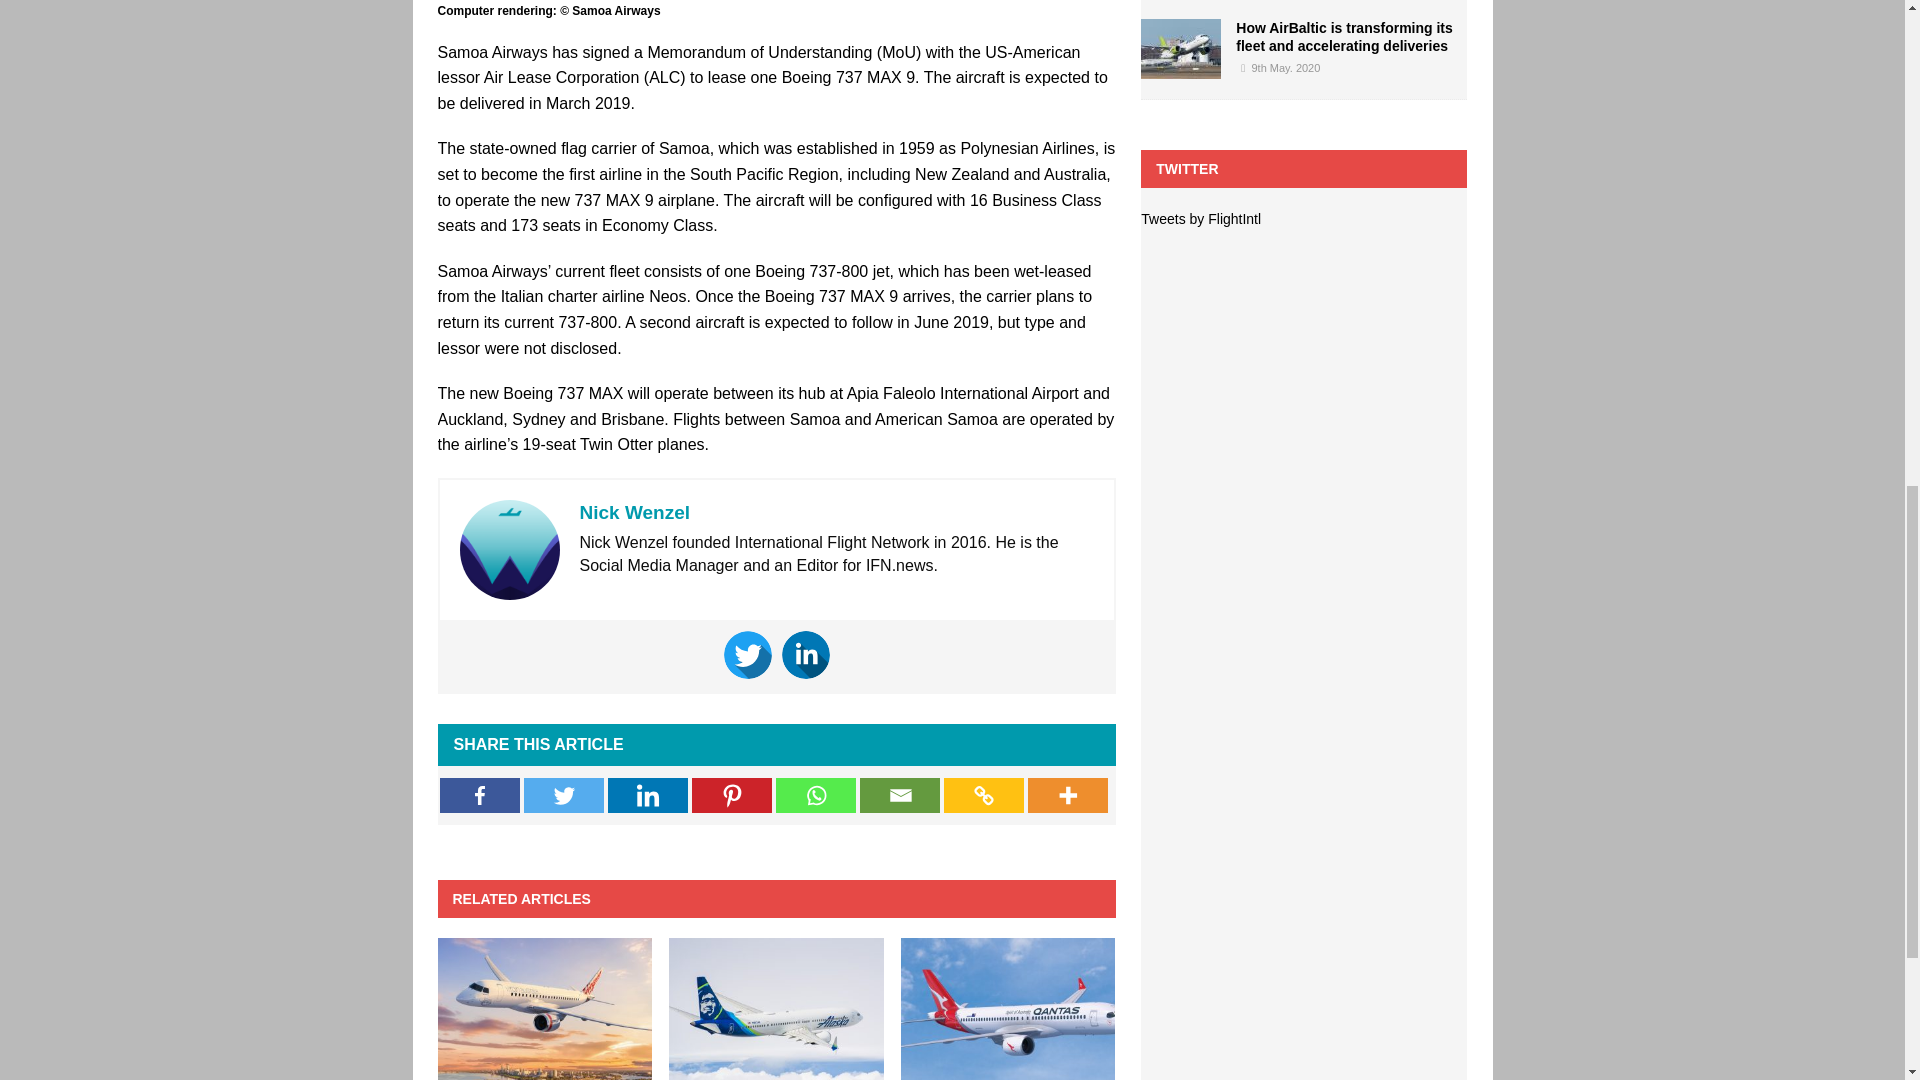 The width and height of the screenshot is (1920, 1080). I want to click on Linkedin, so click(648, 795).